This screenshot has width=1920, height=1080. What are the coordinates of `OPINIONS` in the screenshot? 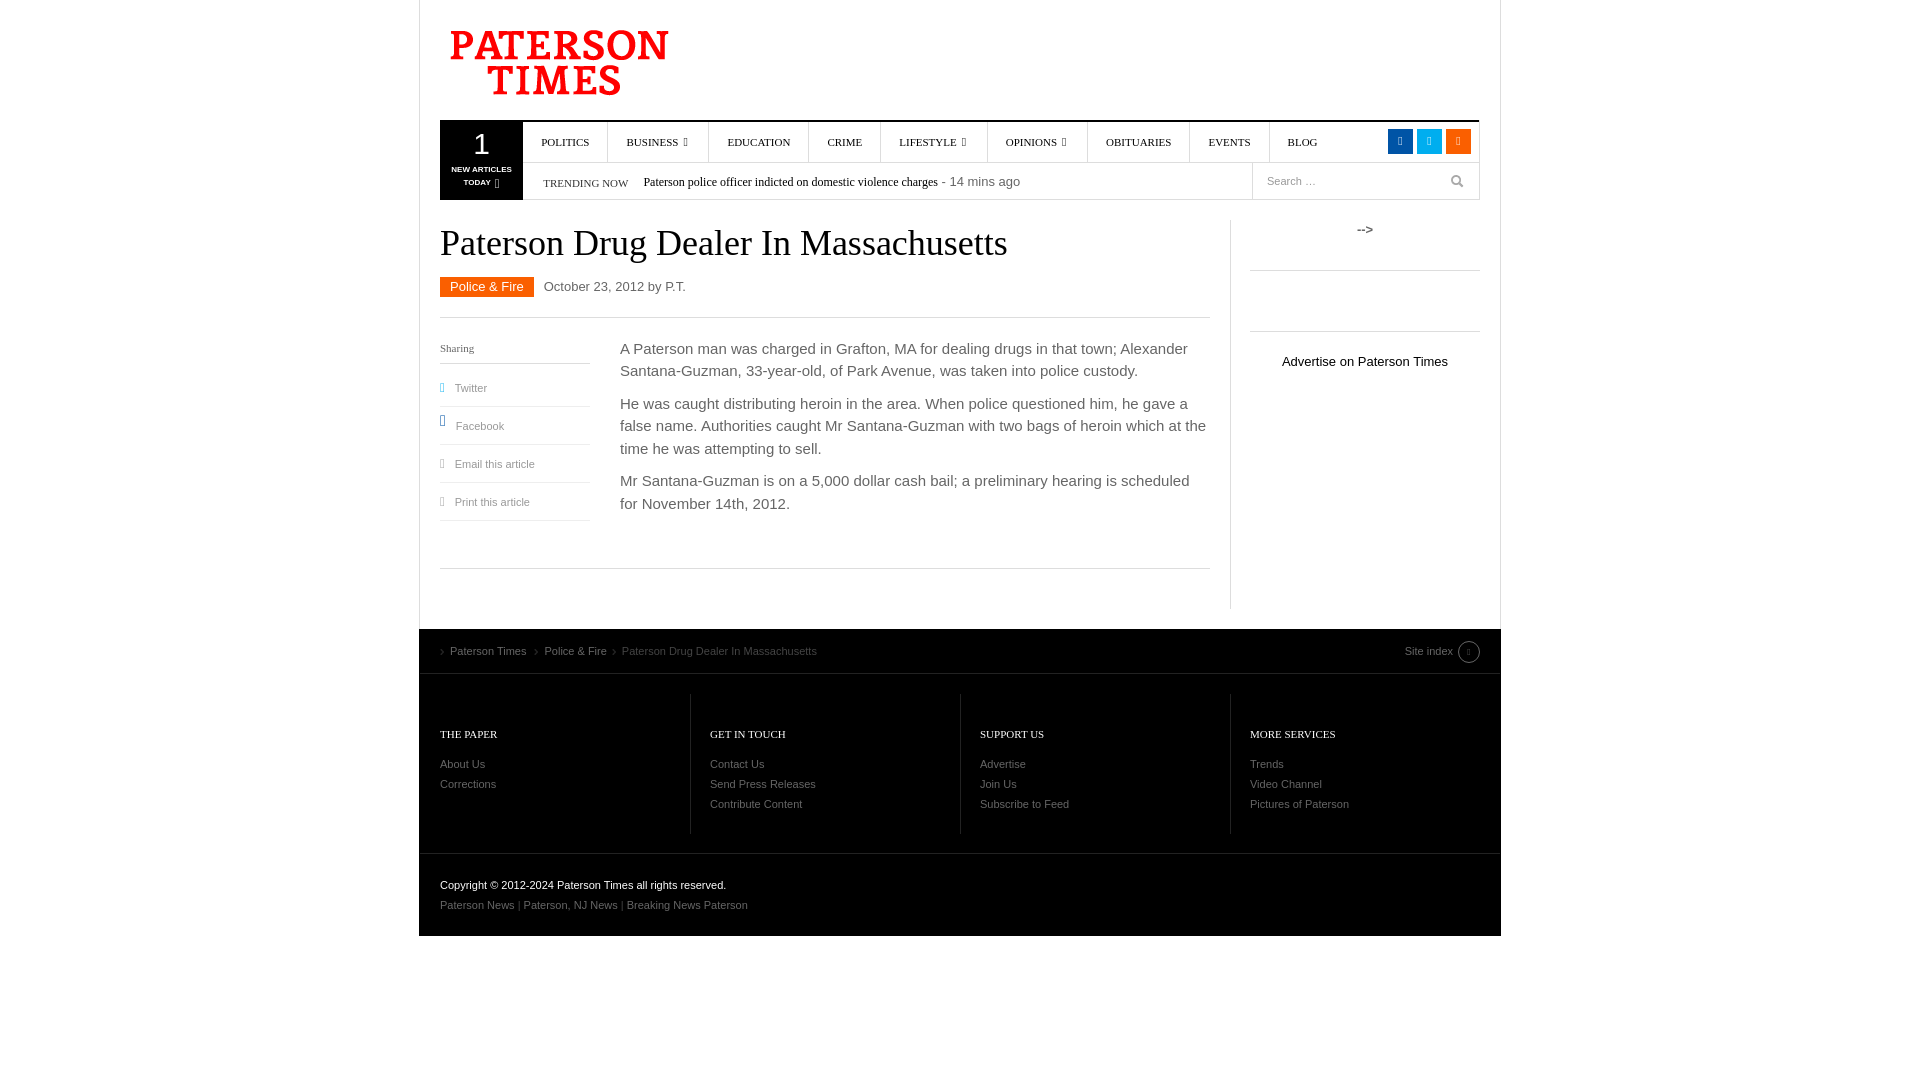 It's located at (1037, 142).